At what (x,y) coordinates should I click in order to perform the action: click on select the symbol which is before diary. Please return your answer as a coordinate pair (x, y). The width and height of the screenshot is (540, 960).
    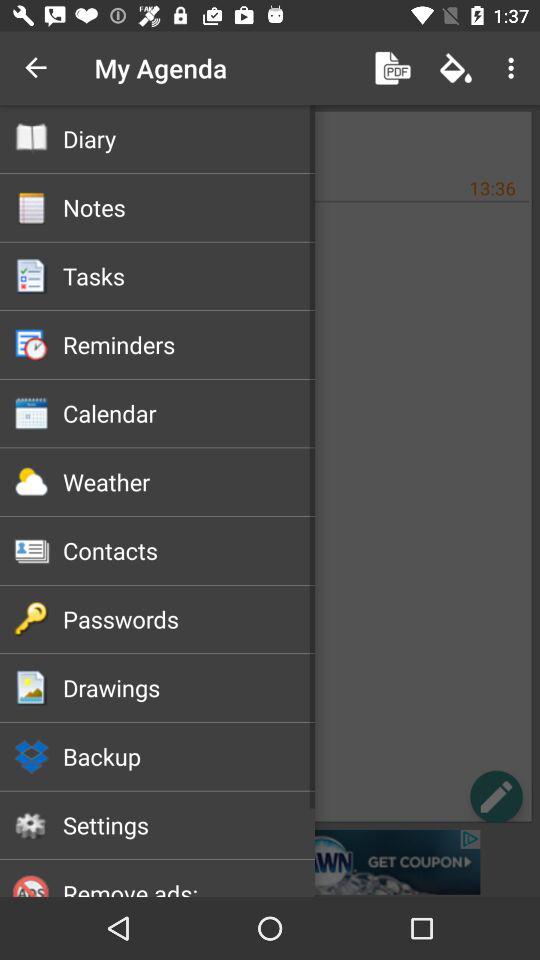
    Looking at the image, I should click on (31, 139).